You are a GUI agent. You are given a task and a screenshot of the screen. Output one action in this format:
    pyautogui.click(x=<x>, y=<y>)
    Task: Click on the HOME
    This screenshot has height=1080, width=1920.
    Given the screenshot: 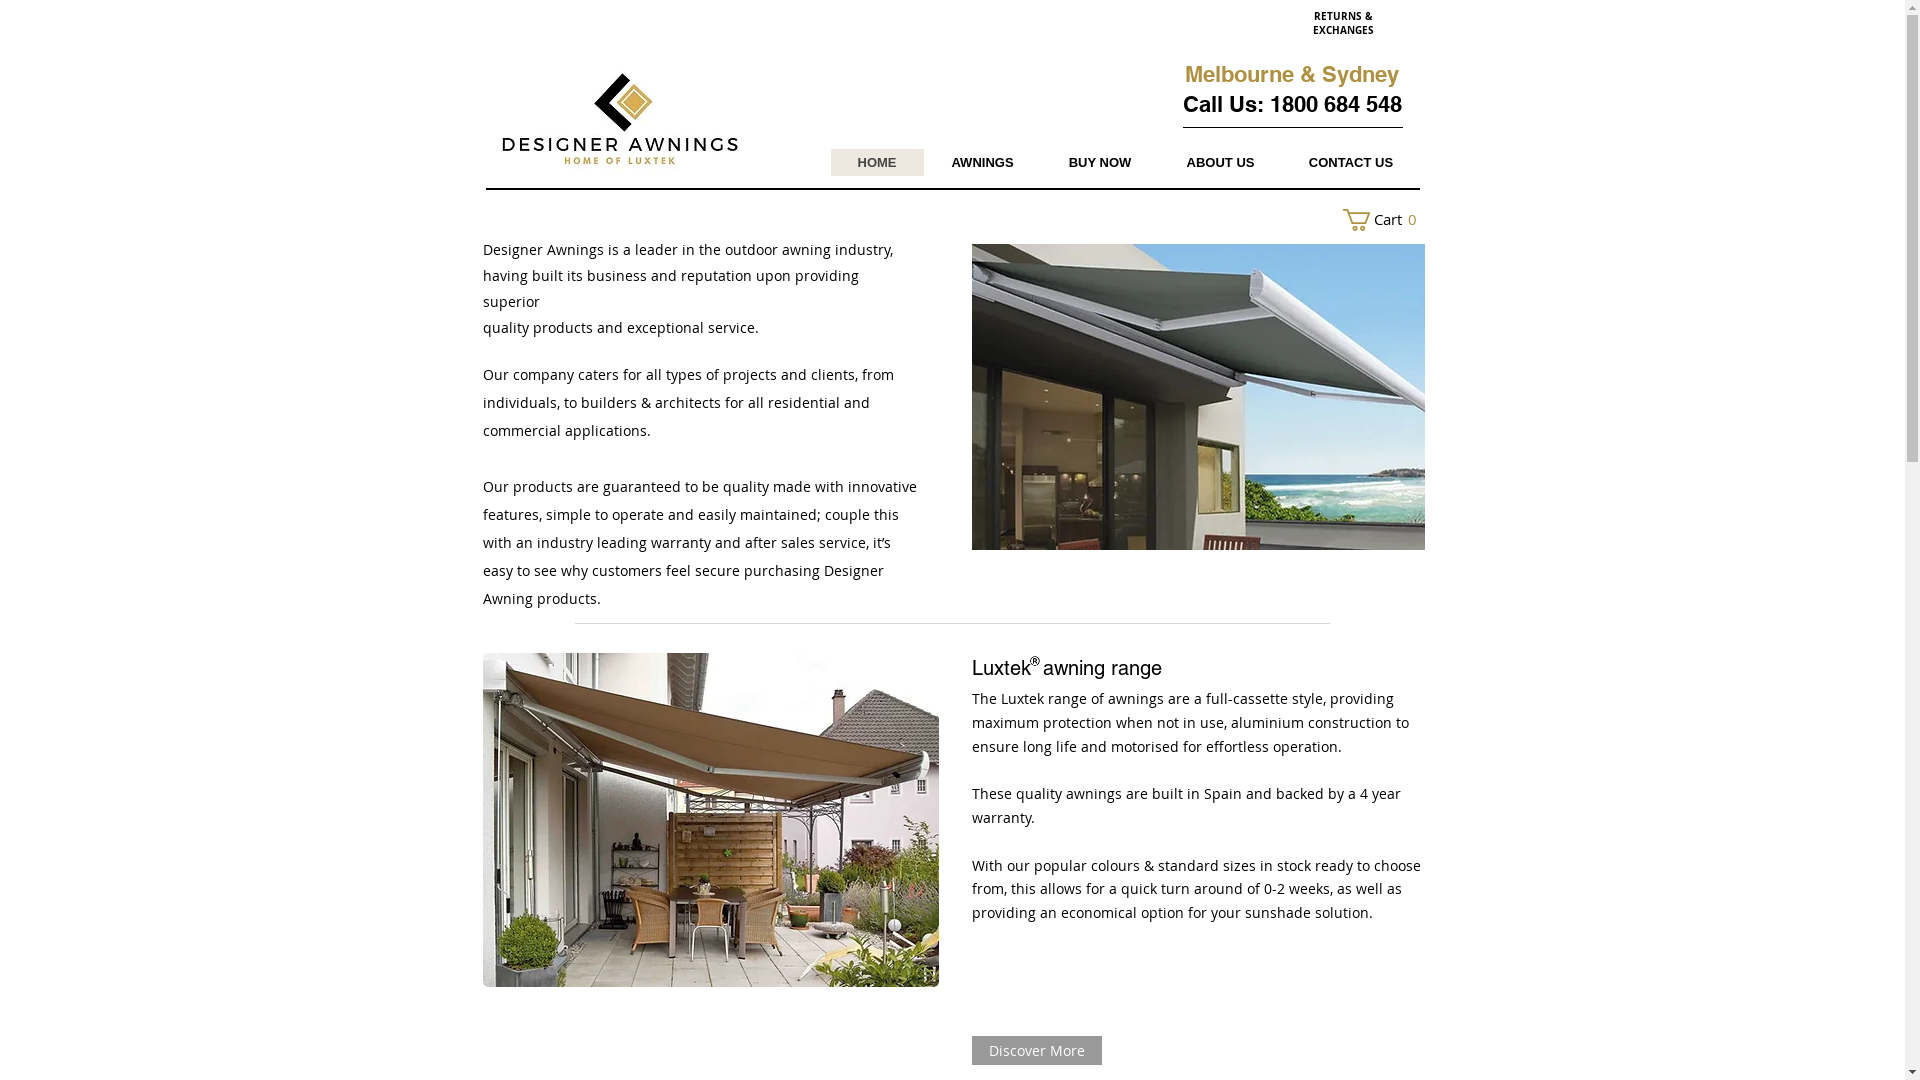 What is the action you would take?
    pyautogui.click(x=876, y=162)
    